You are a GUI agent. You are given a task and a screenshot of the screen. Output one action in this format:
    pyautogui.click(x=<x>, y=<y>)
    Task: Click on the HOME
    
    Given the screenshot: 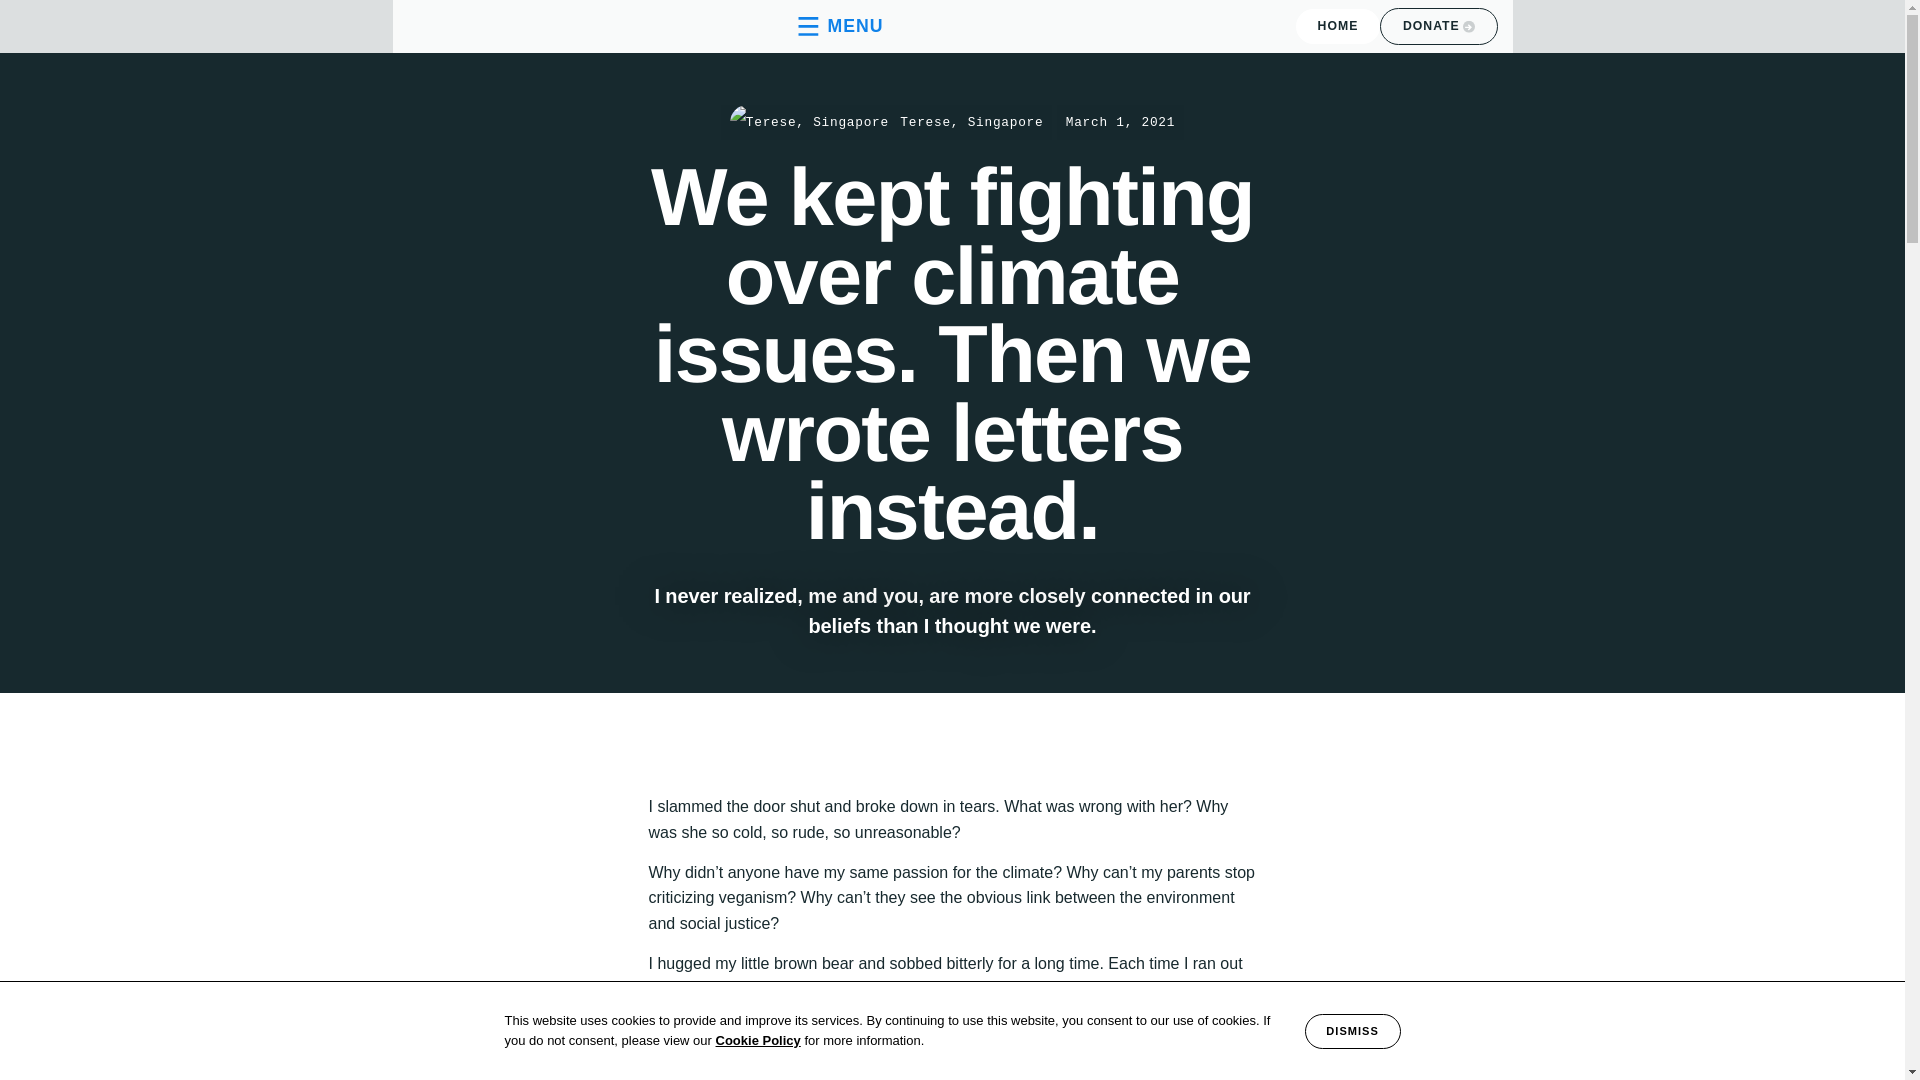 What is the action you would take?
    pyautogui.click(x=1338, y=26)
    